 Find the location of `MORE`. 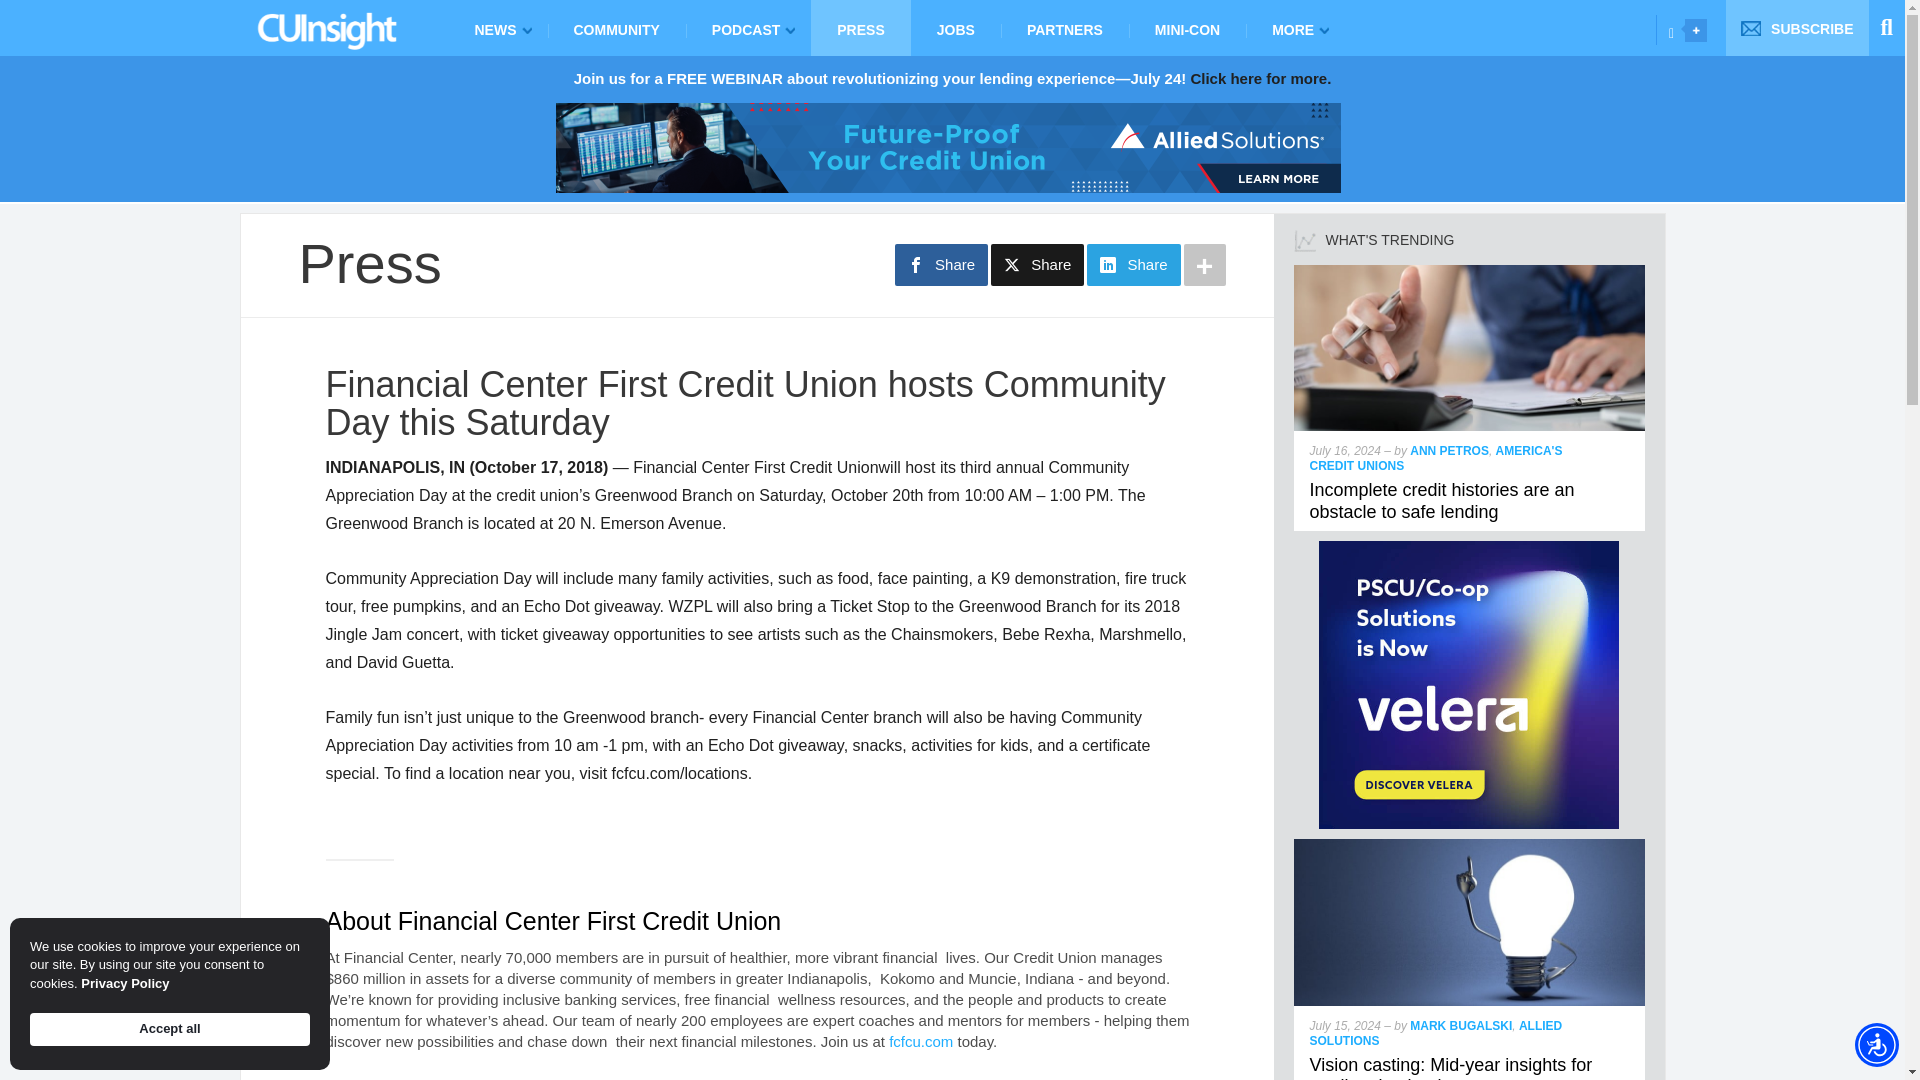

MORE is located at coordinates (1296, 28).